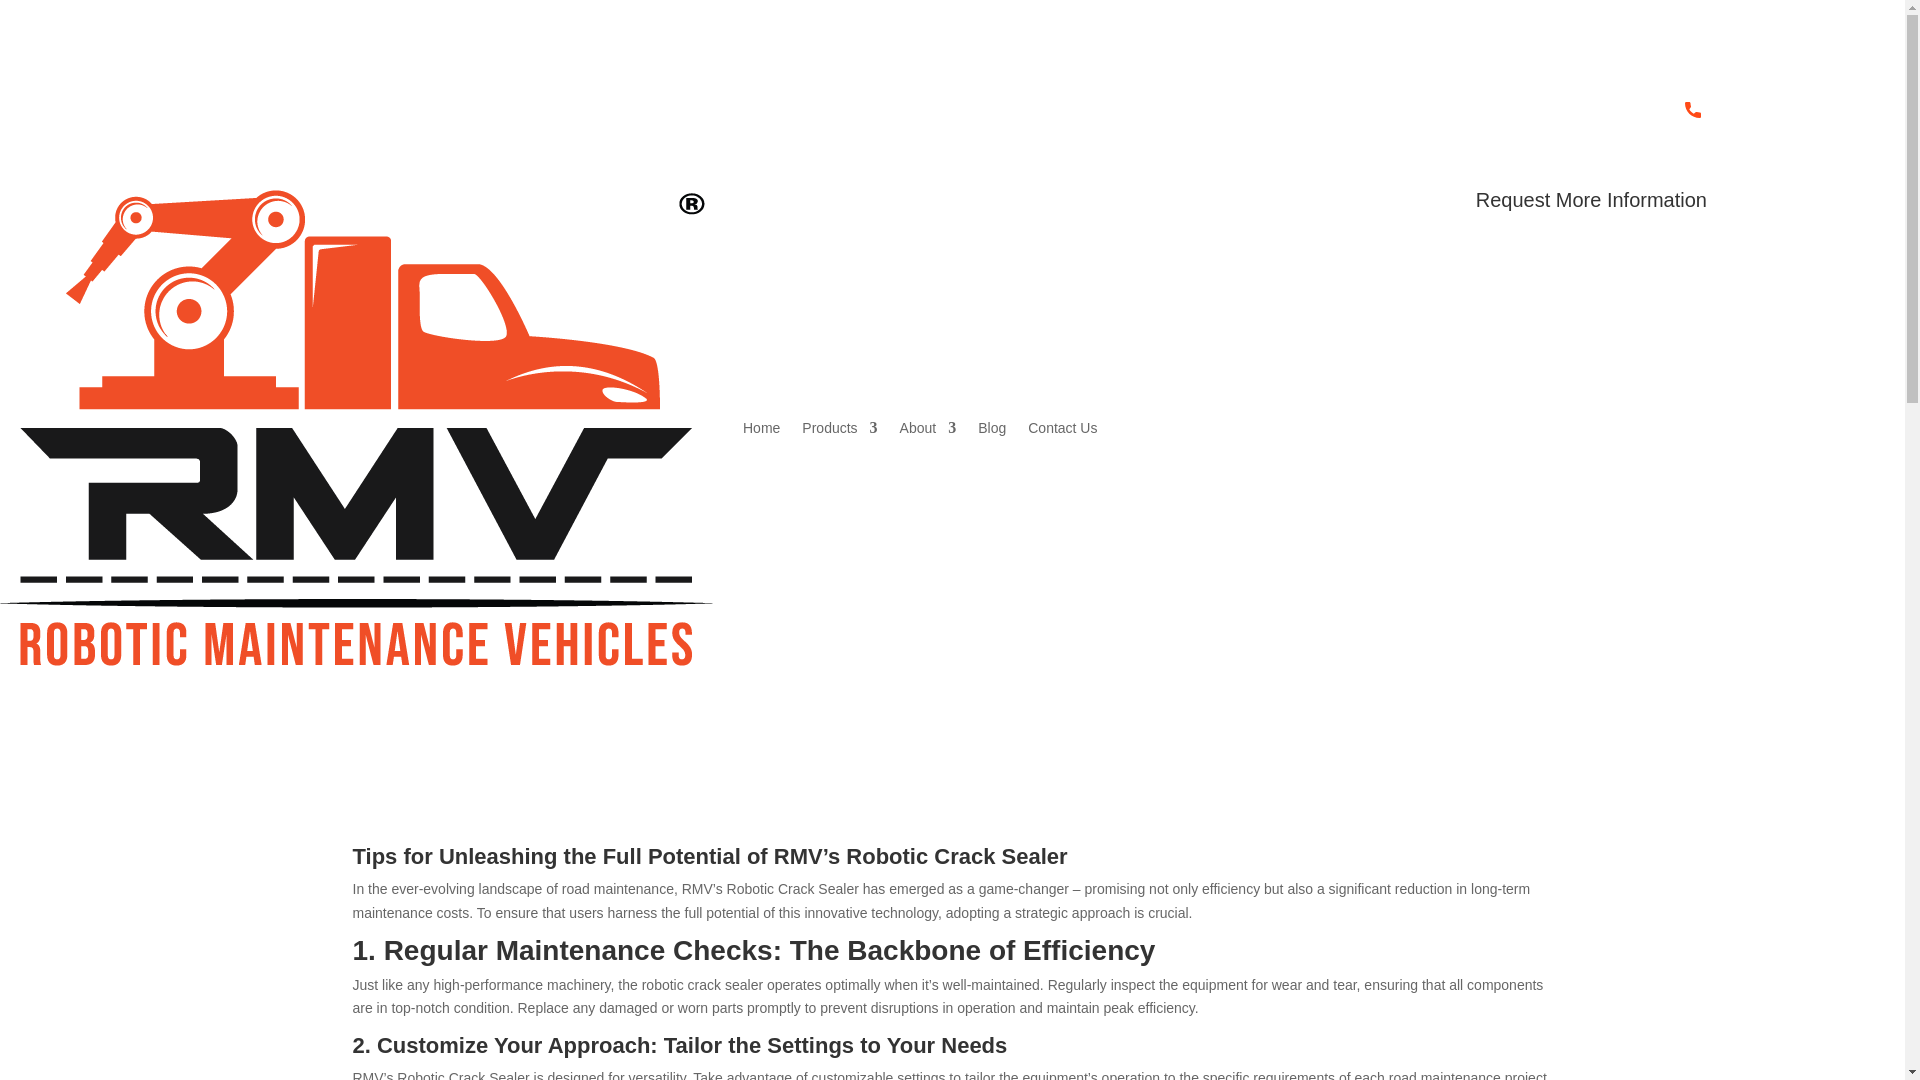 This screenshot has width=1920, height=1080. What do you see at coordinates (1693, 109) in the screenshot?
I see `Click to Call` at bounding box center [1693, 109].